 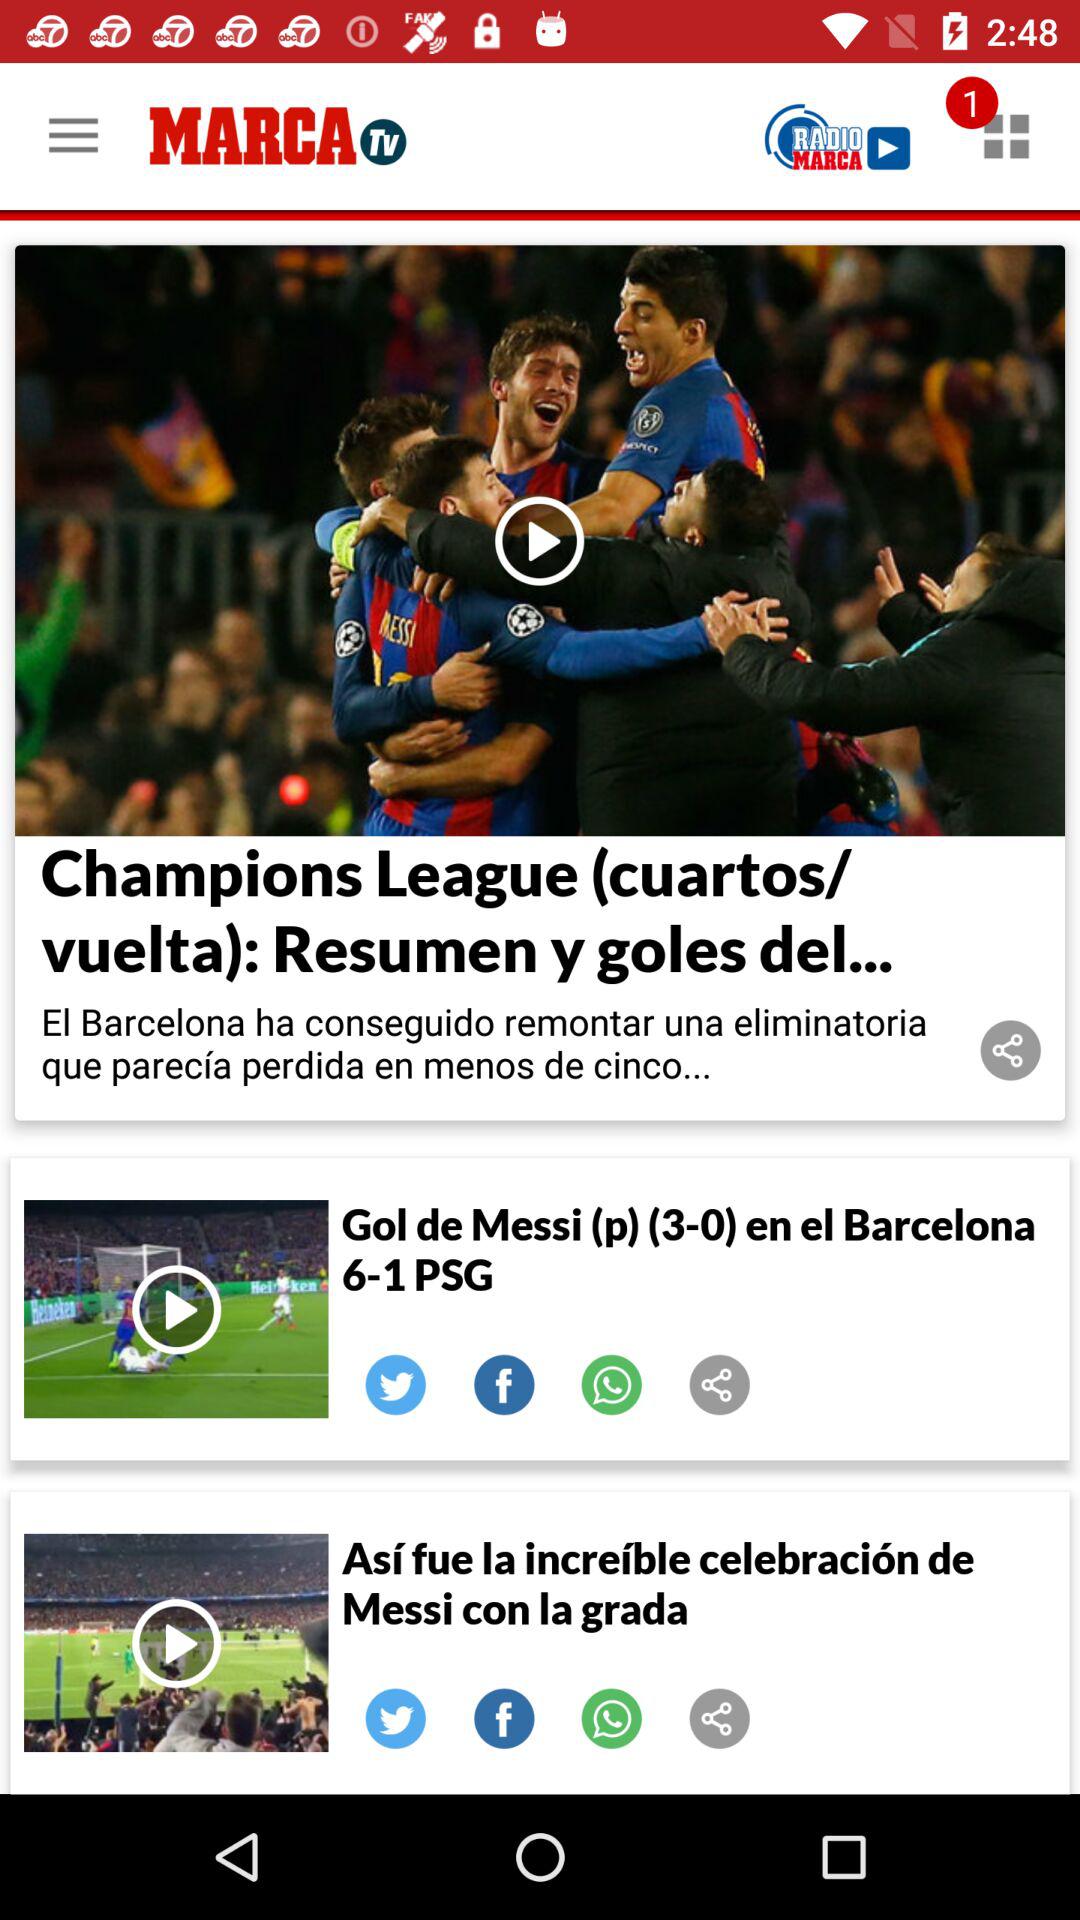 I want to click on play the video, so click(x=540, y=540).